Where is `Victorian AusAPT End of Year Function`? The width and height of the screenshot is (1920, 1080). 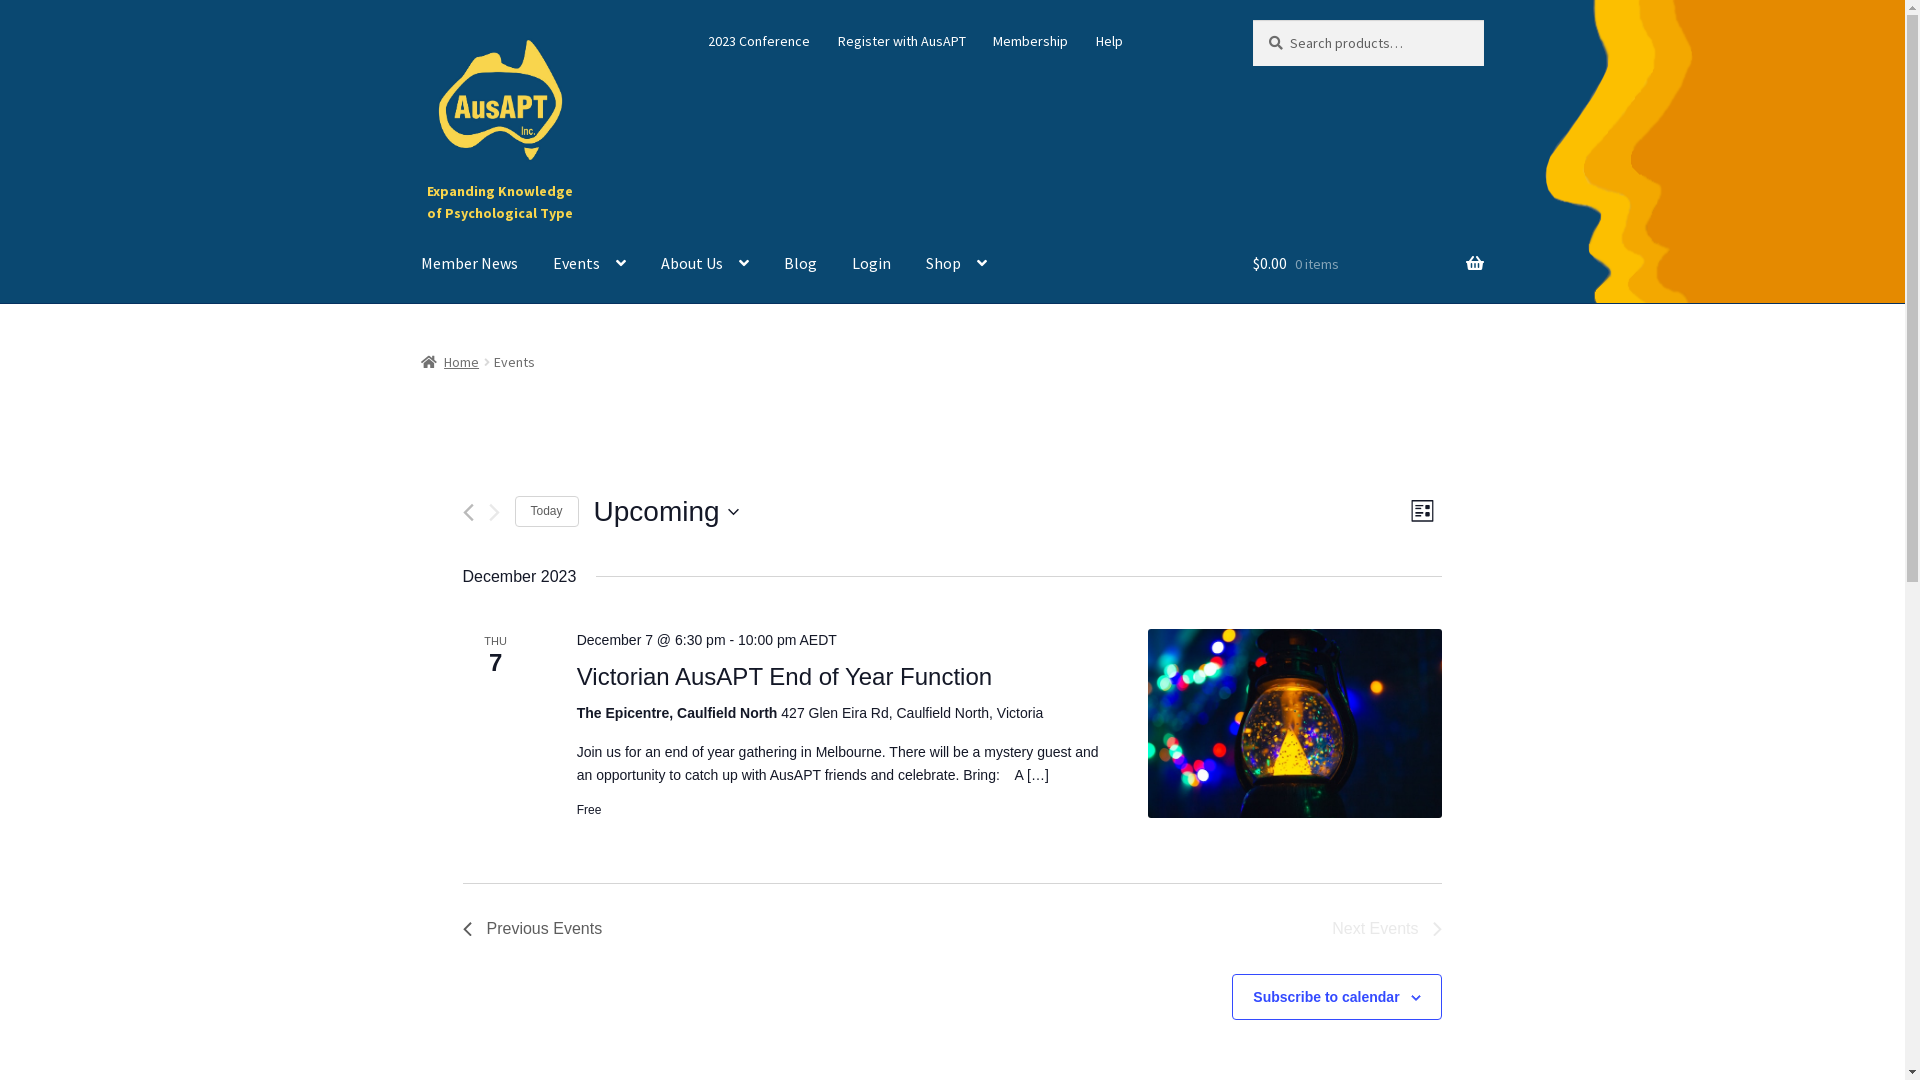 Victorian AusAPT End of Year Function is located at coordinates (1296, 724).